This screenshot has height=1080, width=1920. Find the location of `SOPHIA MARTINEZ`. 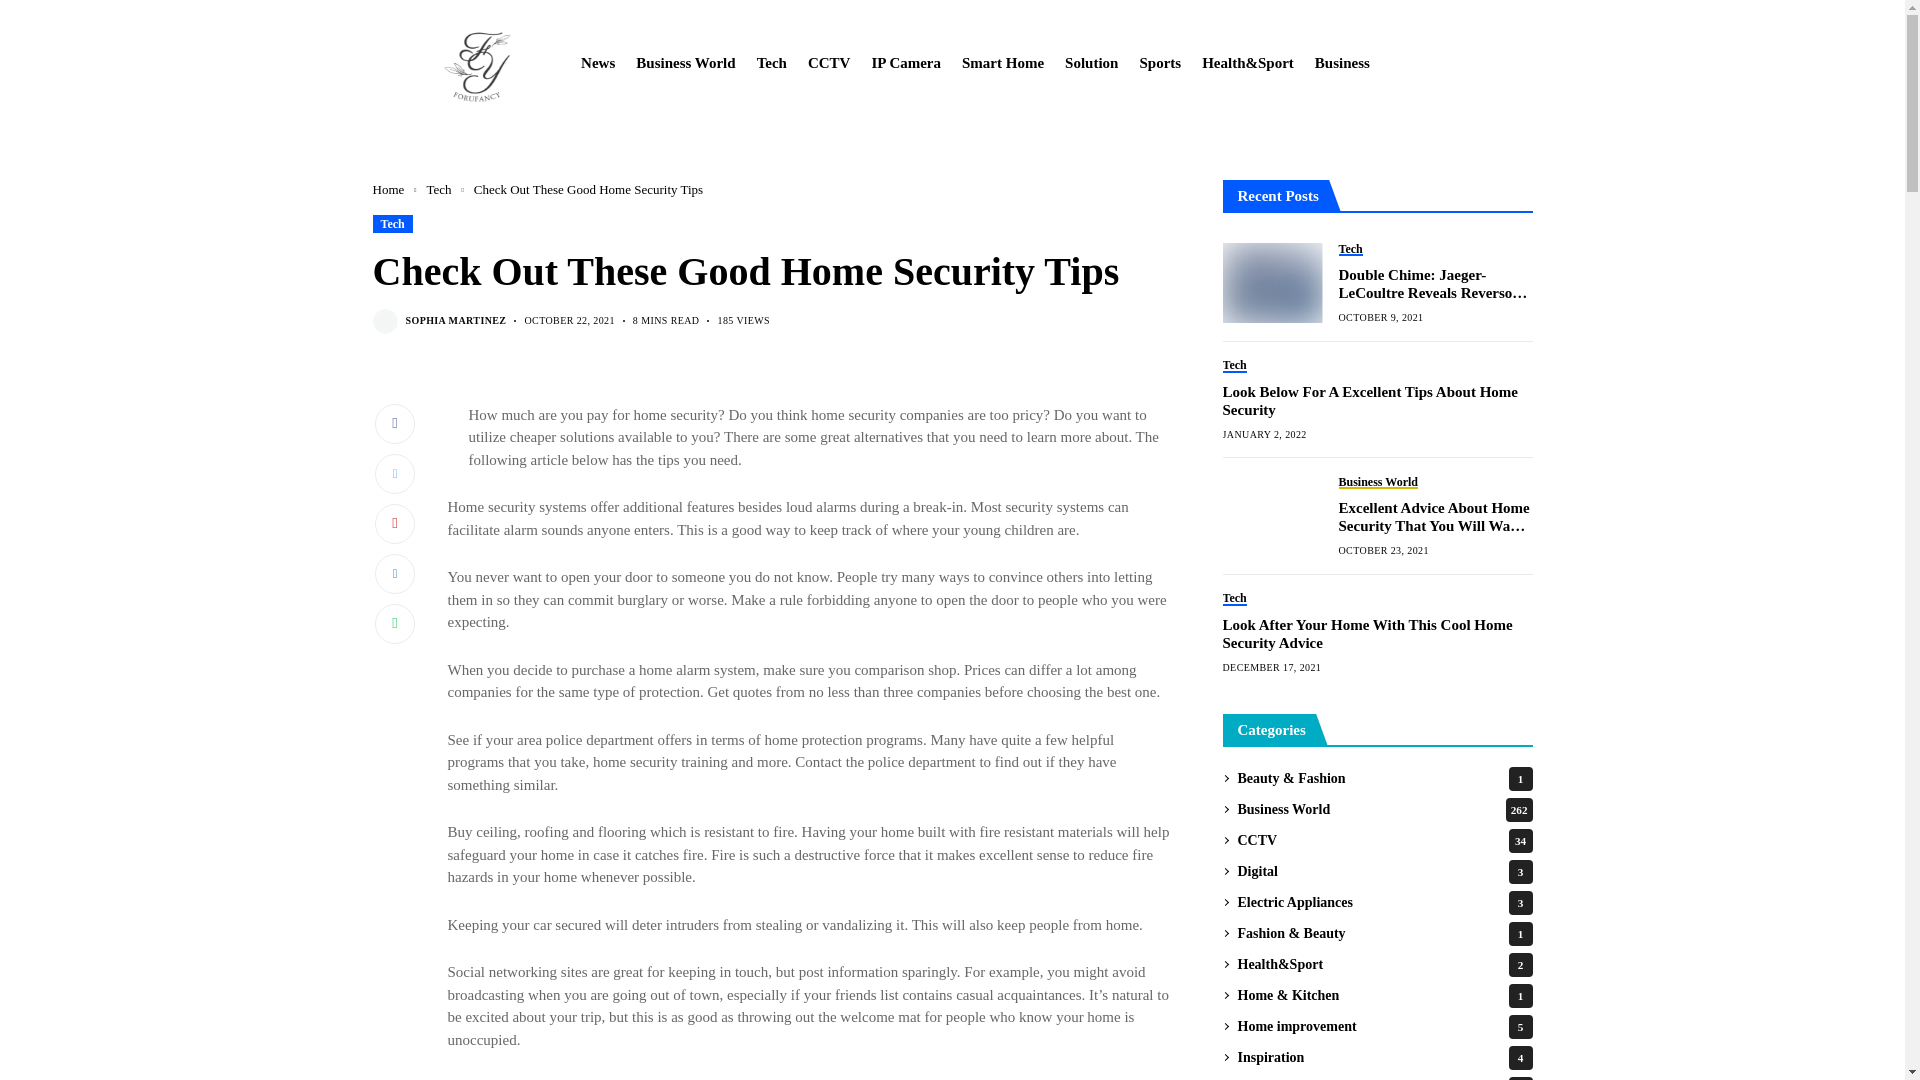

SOPHIA MARTINEZ is located at coordinates (456, 321).